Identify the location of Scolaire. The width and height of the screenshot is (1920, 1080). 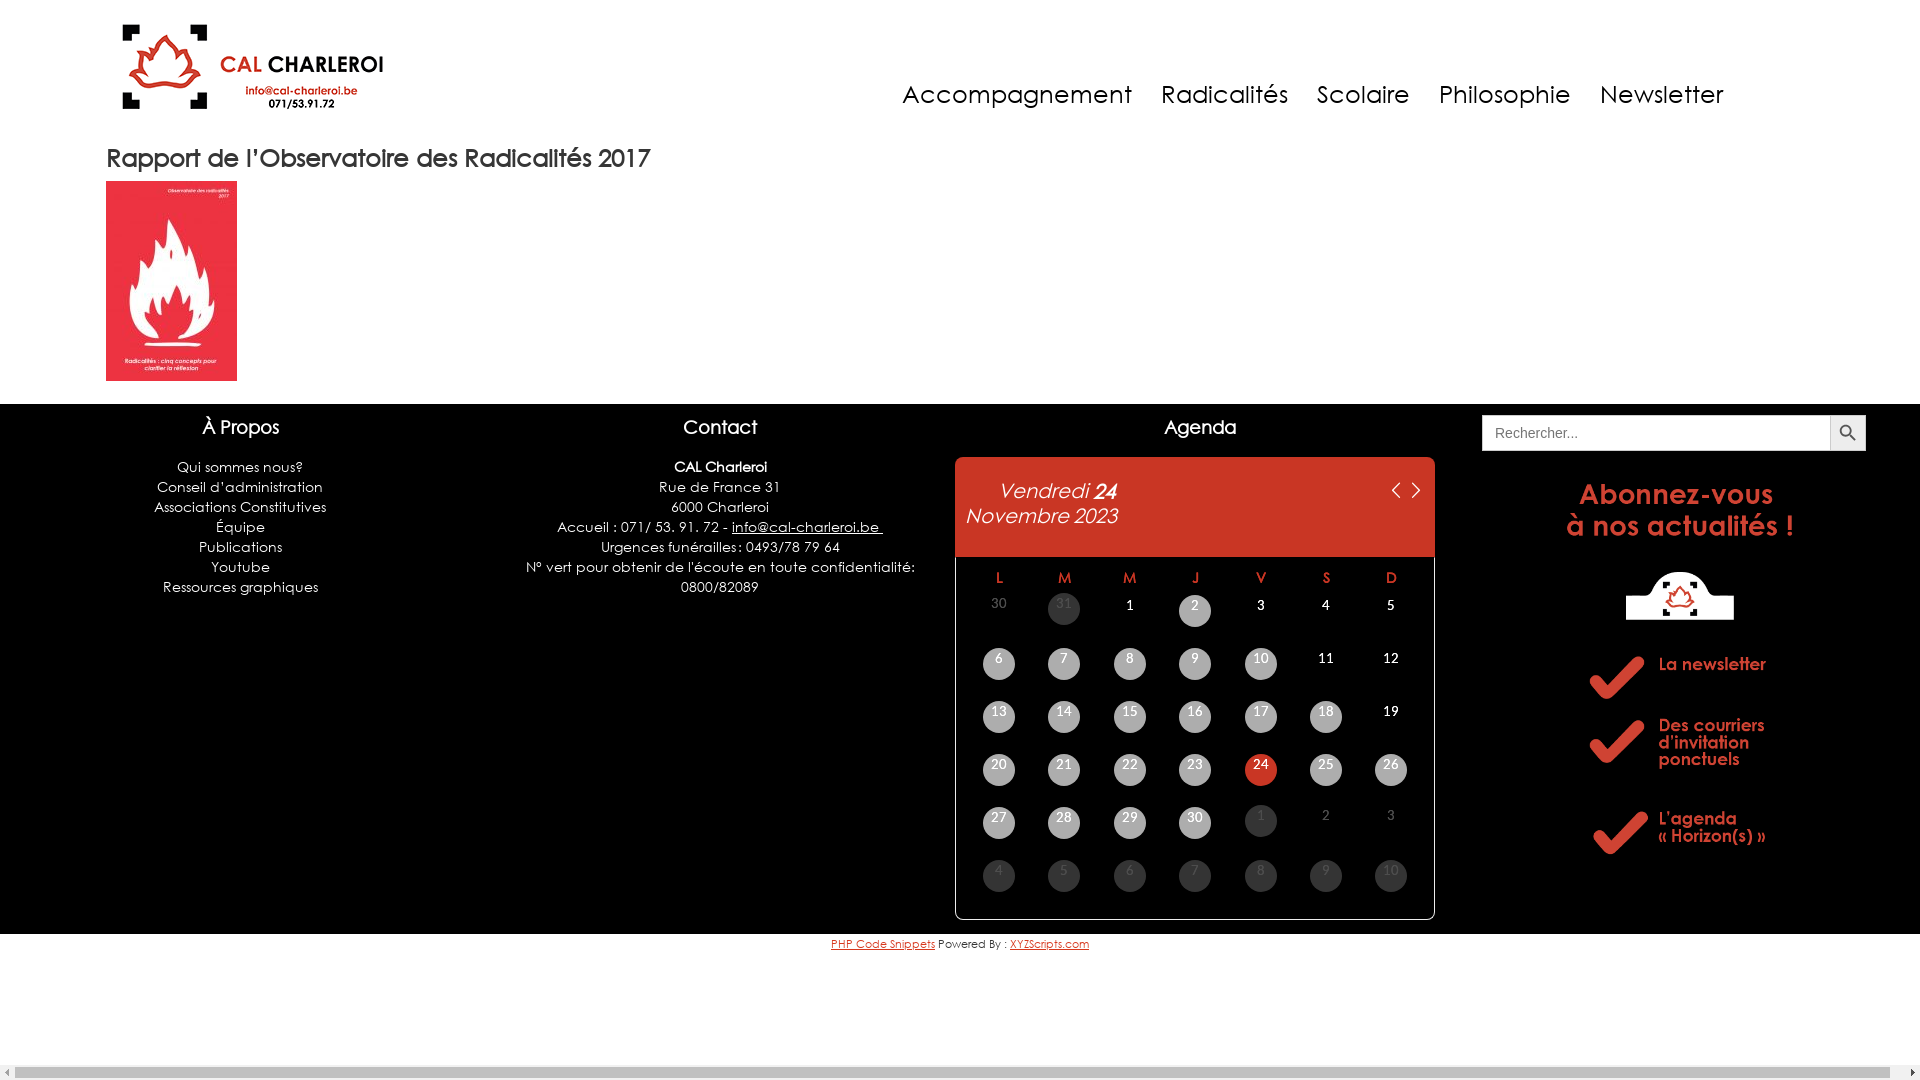
(1364, 94).